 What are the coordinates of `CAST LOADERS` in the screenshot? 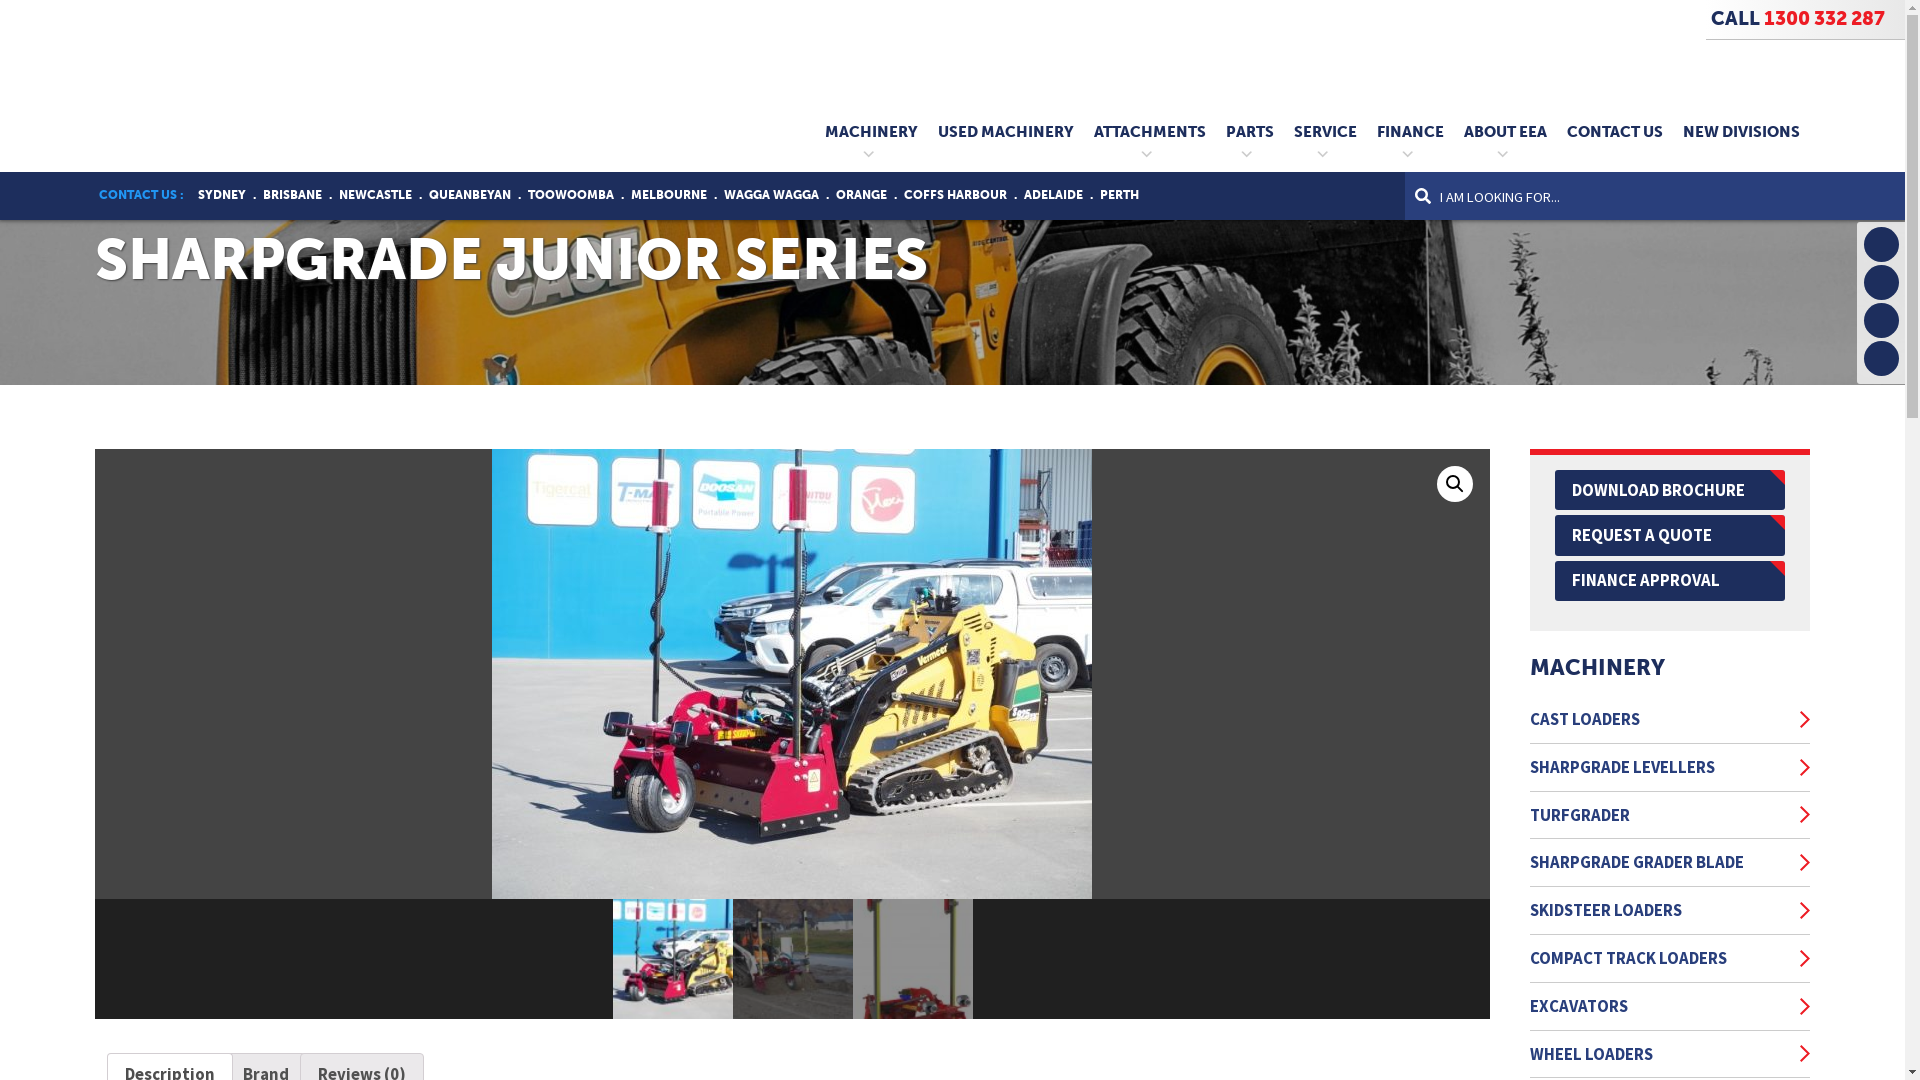 It's located at (1660, 720).